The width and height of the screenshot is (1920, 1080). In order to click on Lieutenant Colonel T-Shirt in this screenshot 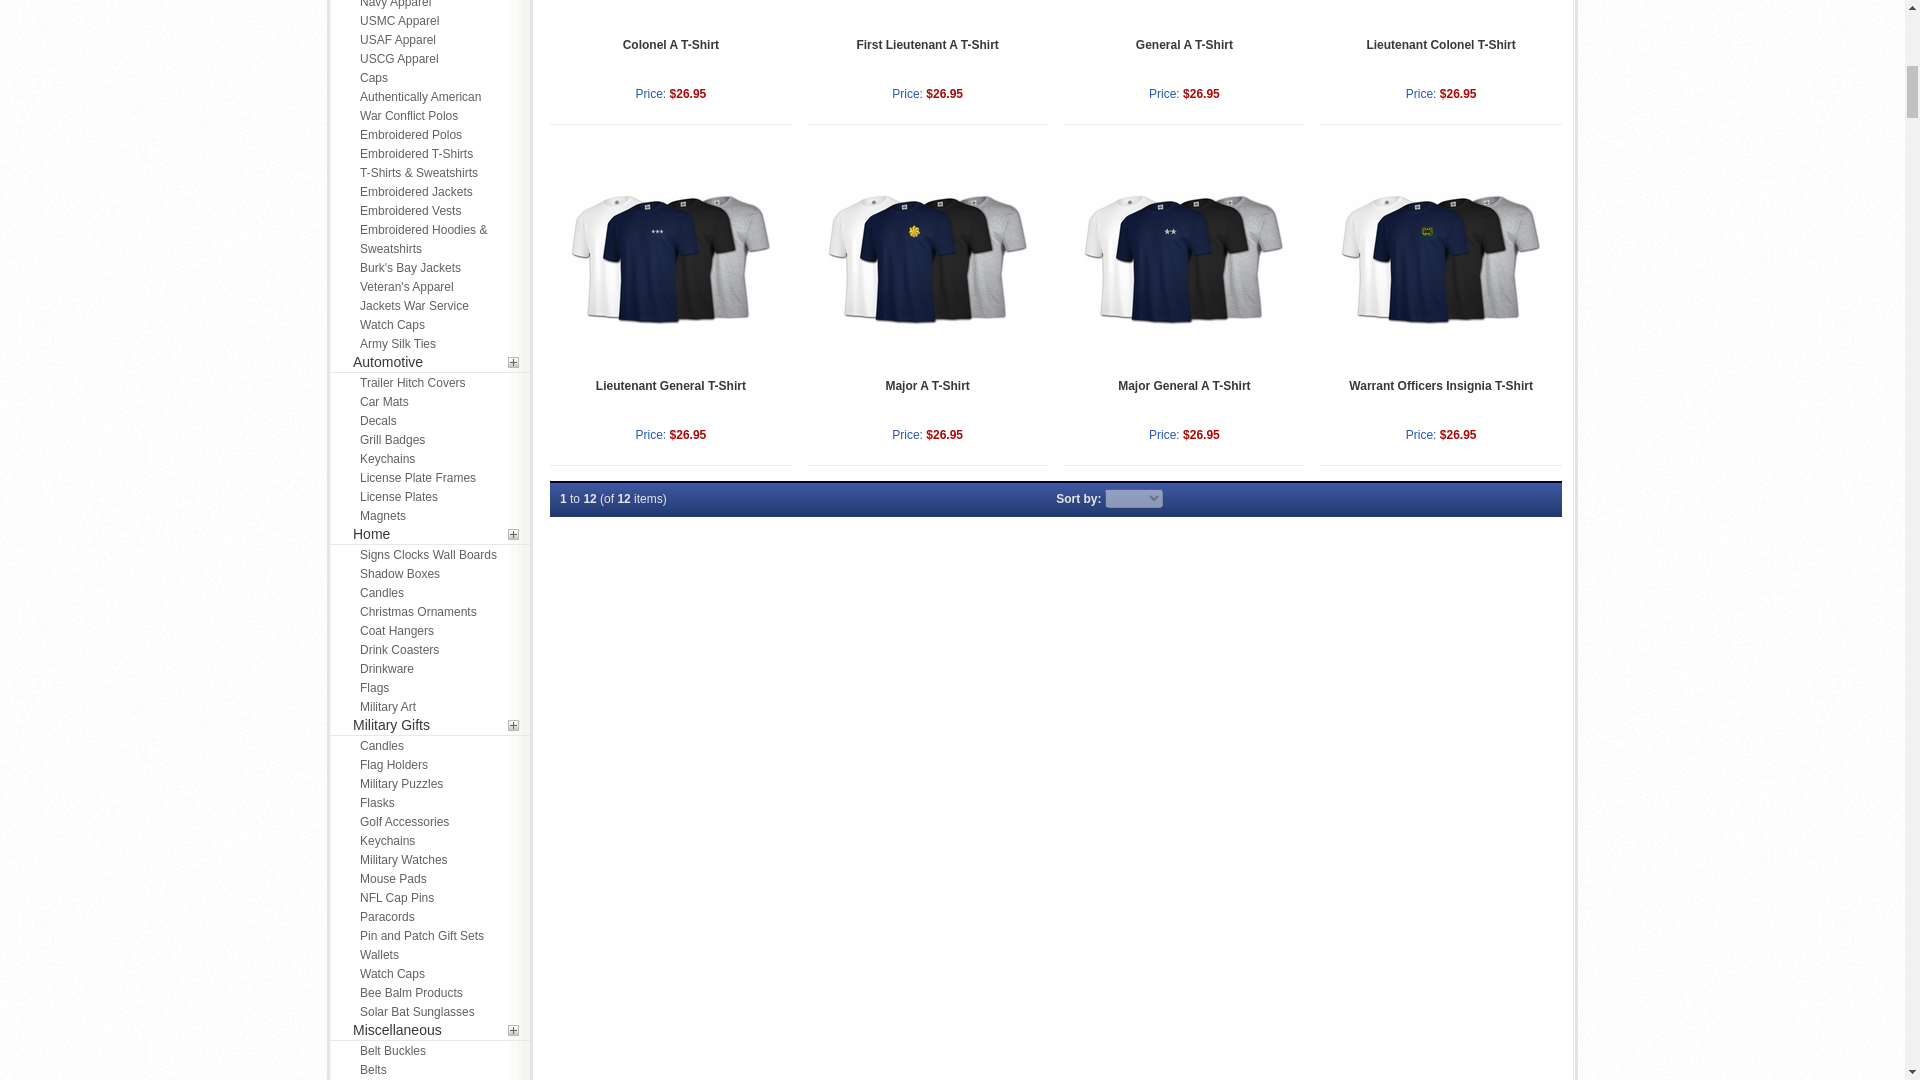, I will do `click(1441, 10)`.